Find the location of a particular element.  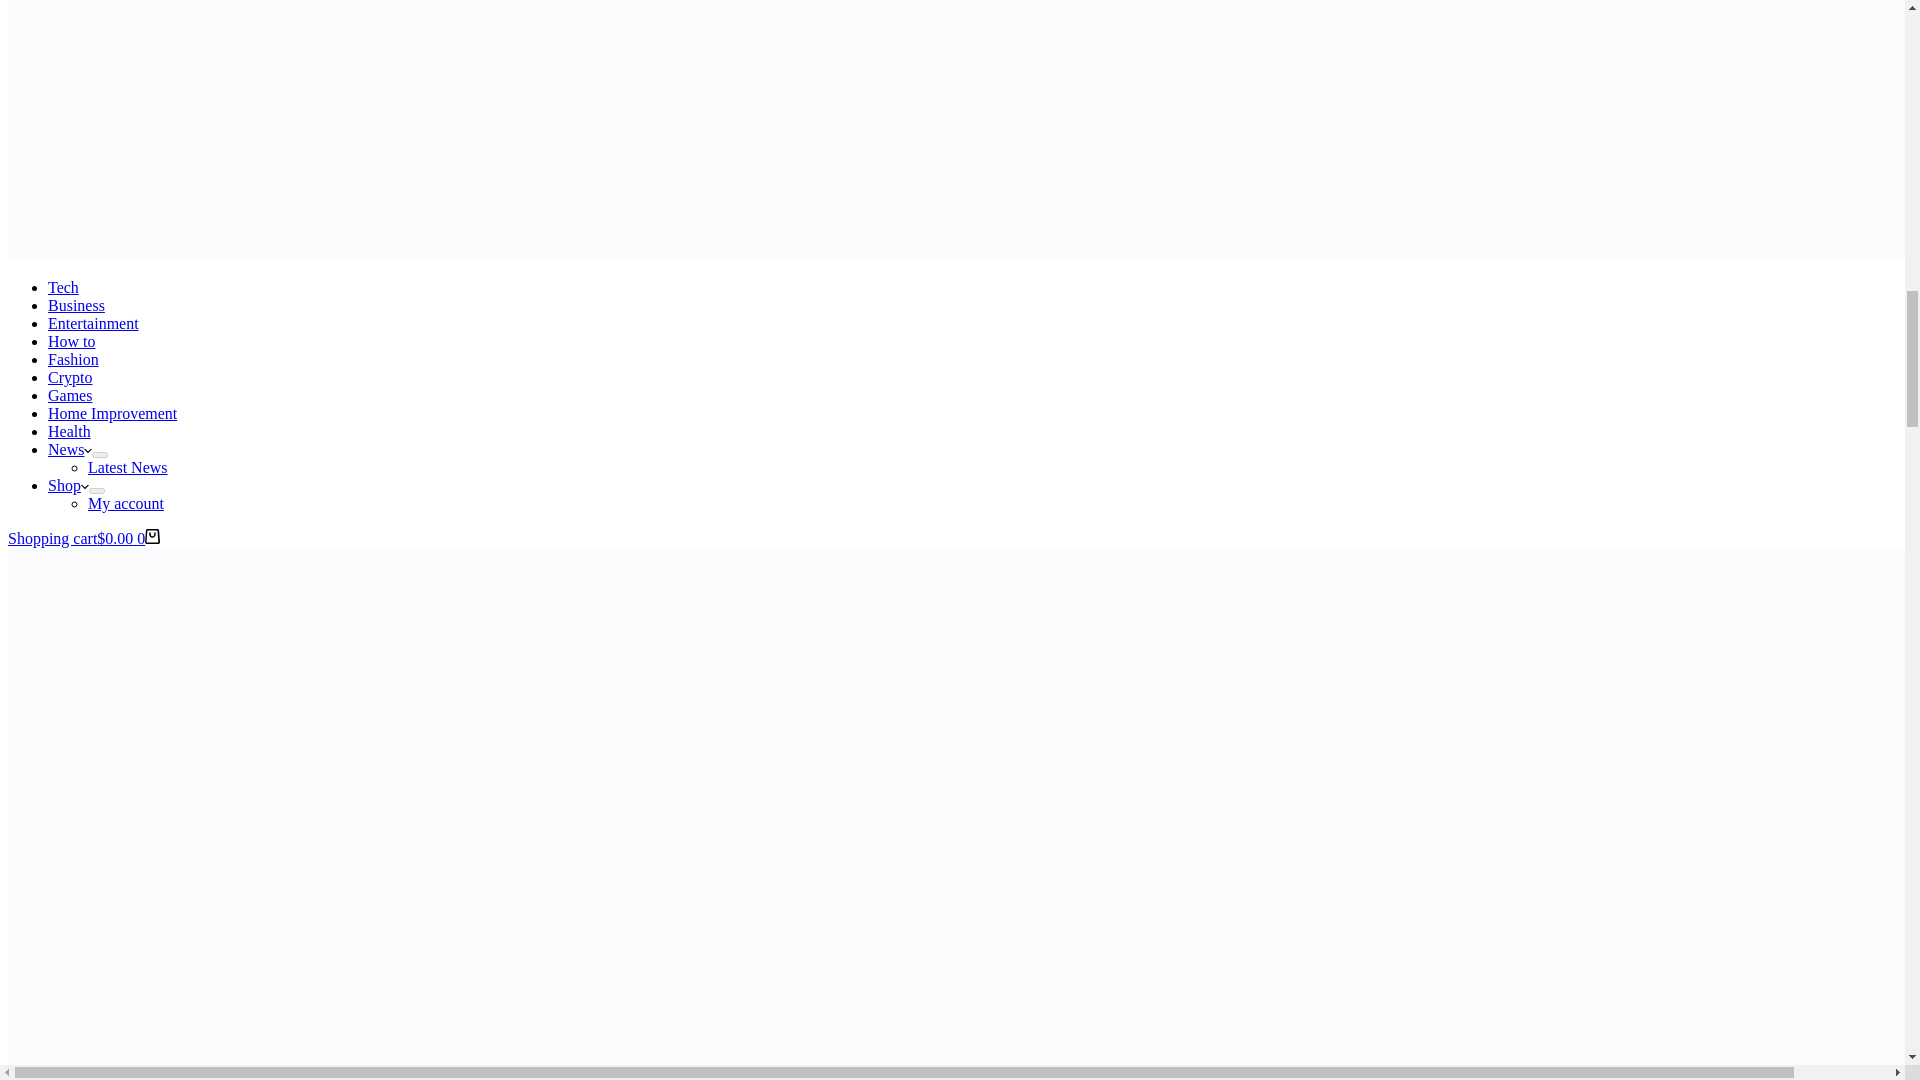

Entertainment is located at coordinates (93, 323).